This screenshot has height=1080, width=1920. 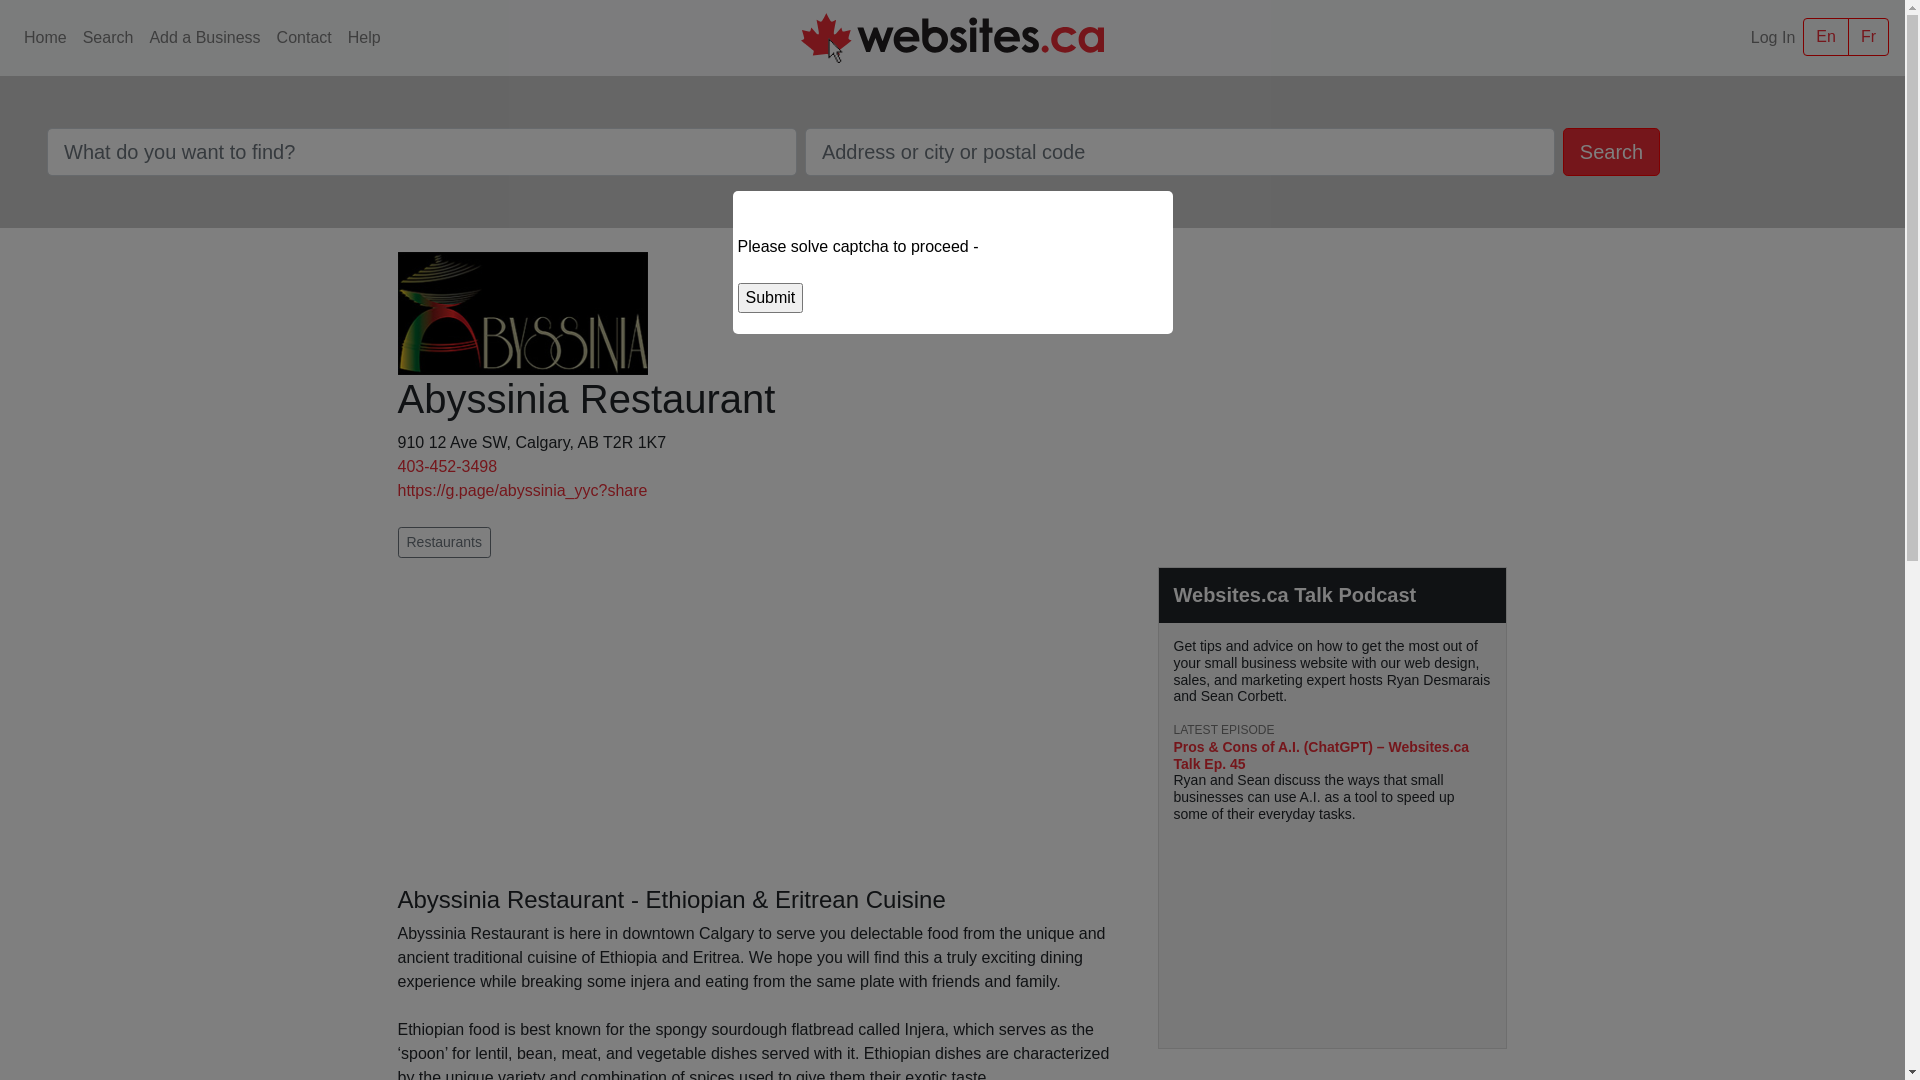 What do you see at coordinates (304, 38) in the screenshot?
I see `Contact` at bounding box center [304, 38].